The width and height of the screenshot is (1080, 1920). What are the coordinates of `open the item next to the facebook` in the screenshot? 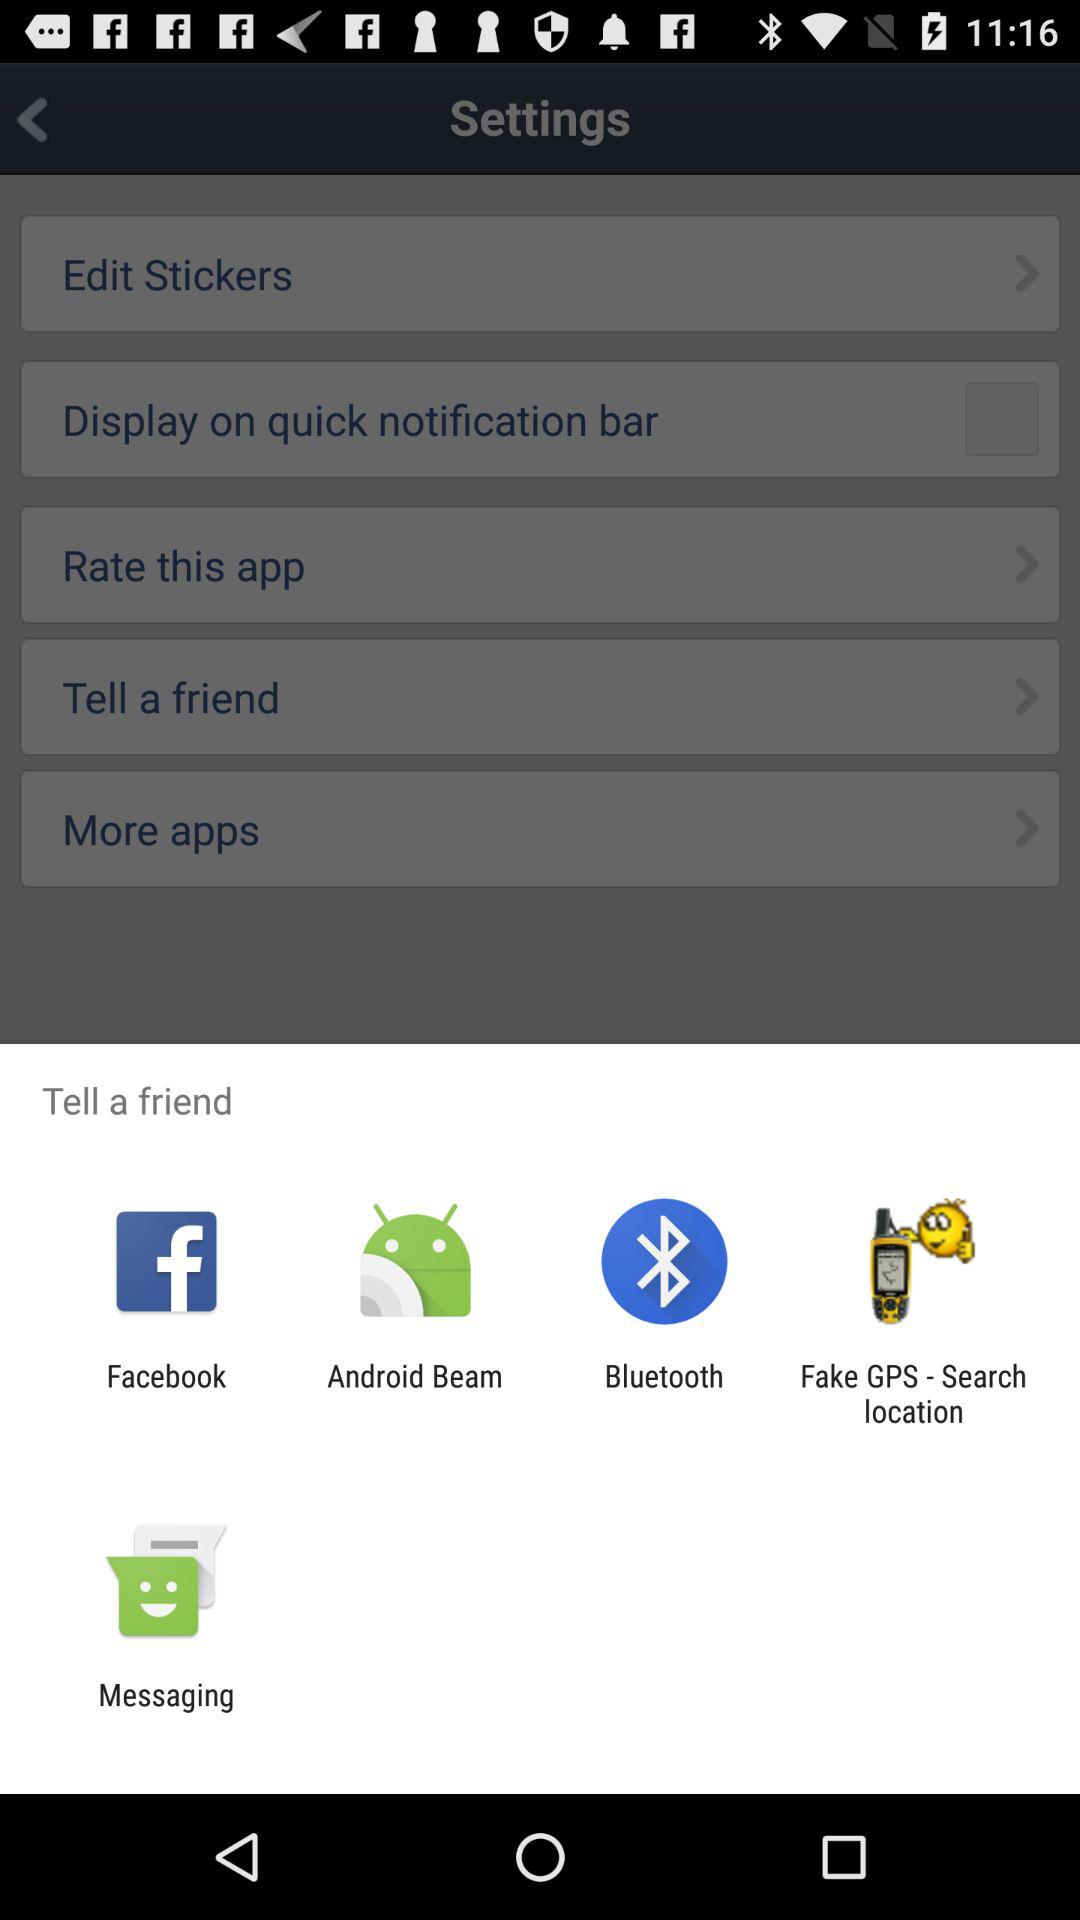 It's located at (414, 1393).